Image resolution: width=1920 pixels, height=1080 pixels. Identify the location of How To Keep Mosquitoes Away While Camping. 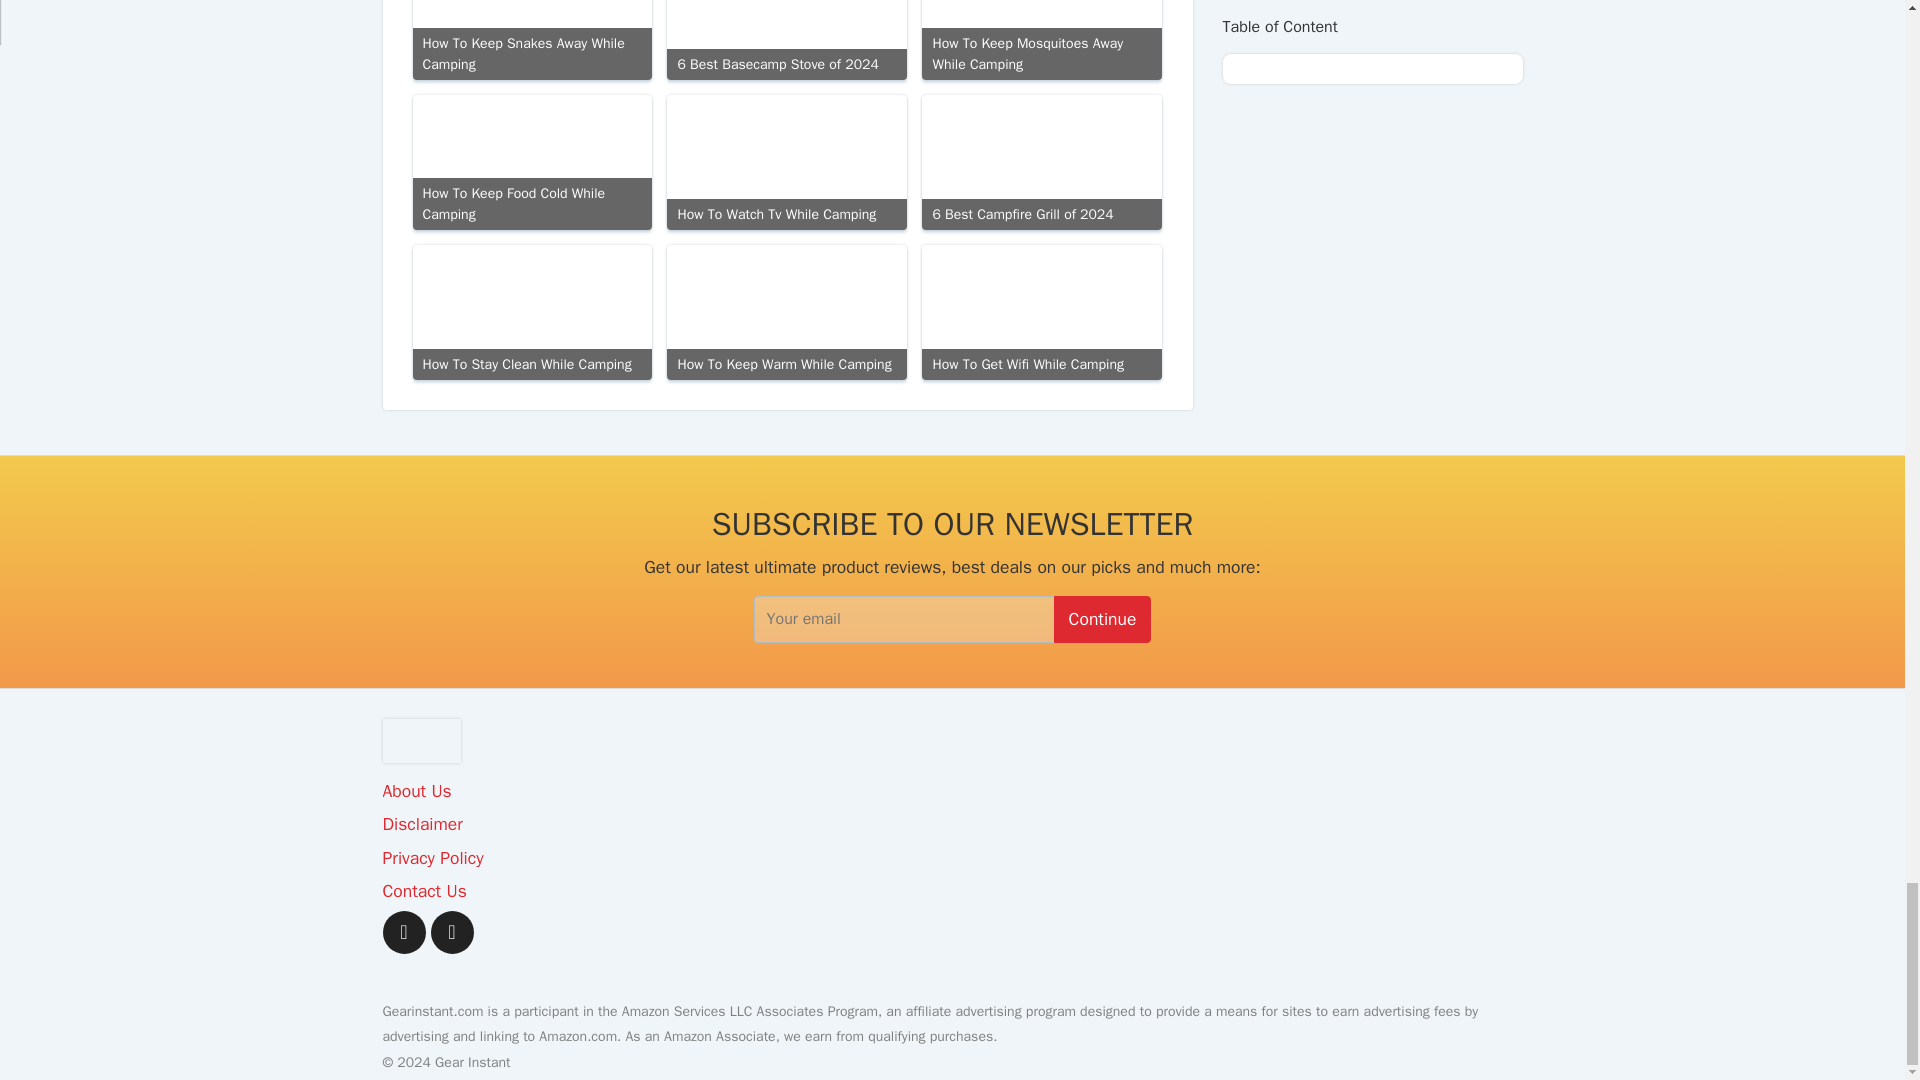
(1041, 40).